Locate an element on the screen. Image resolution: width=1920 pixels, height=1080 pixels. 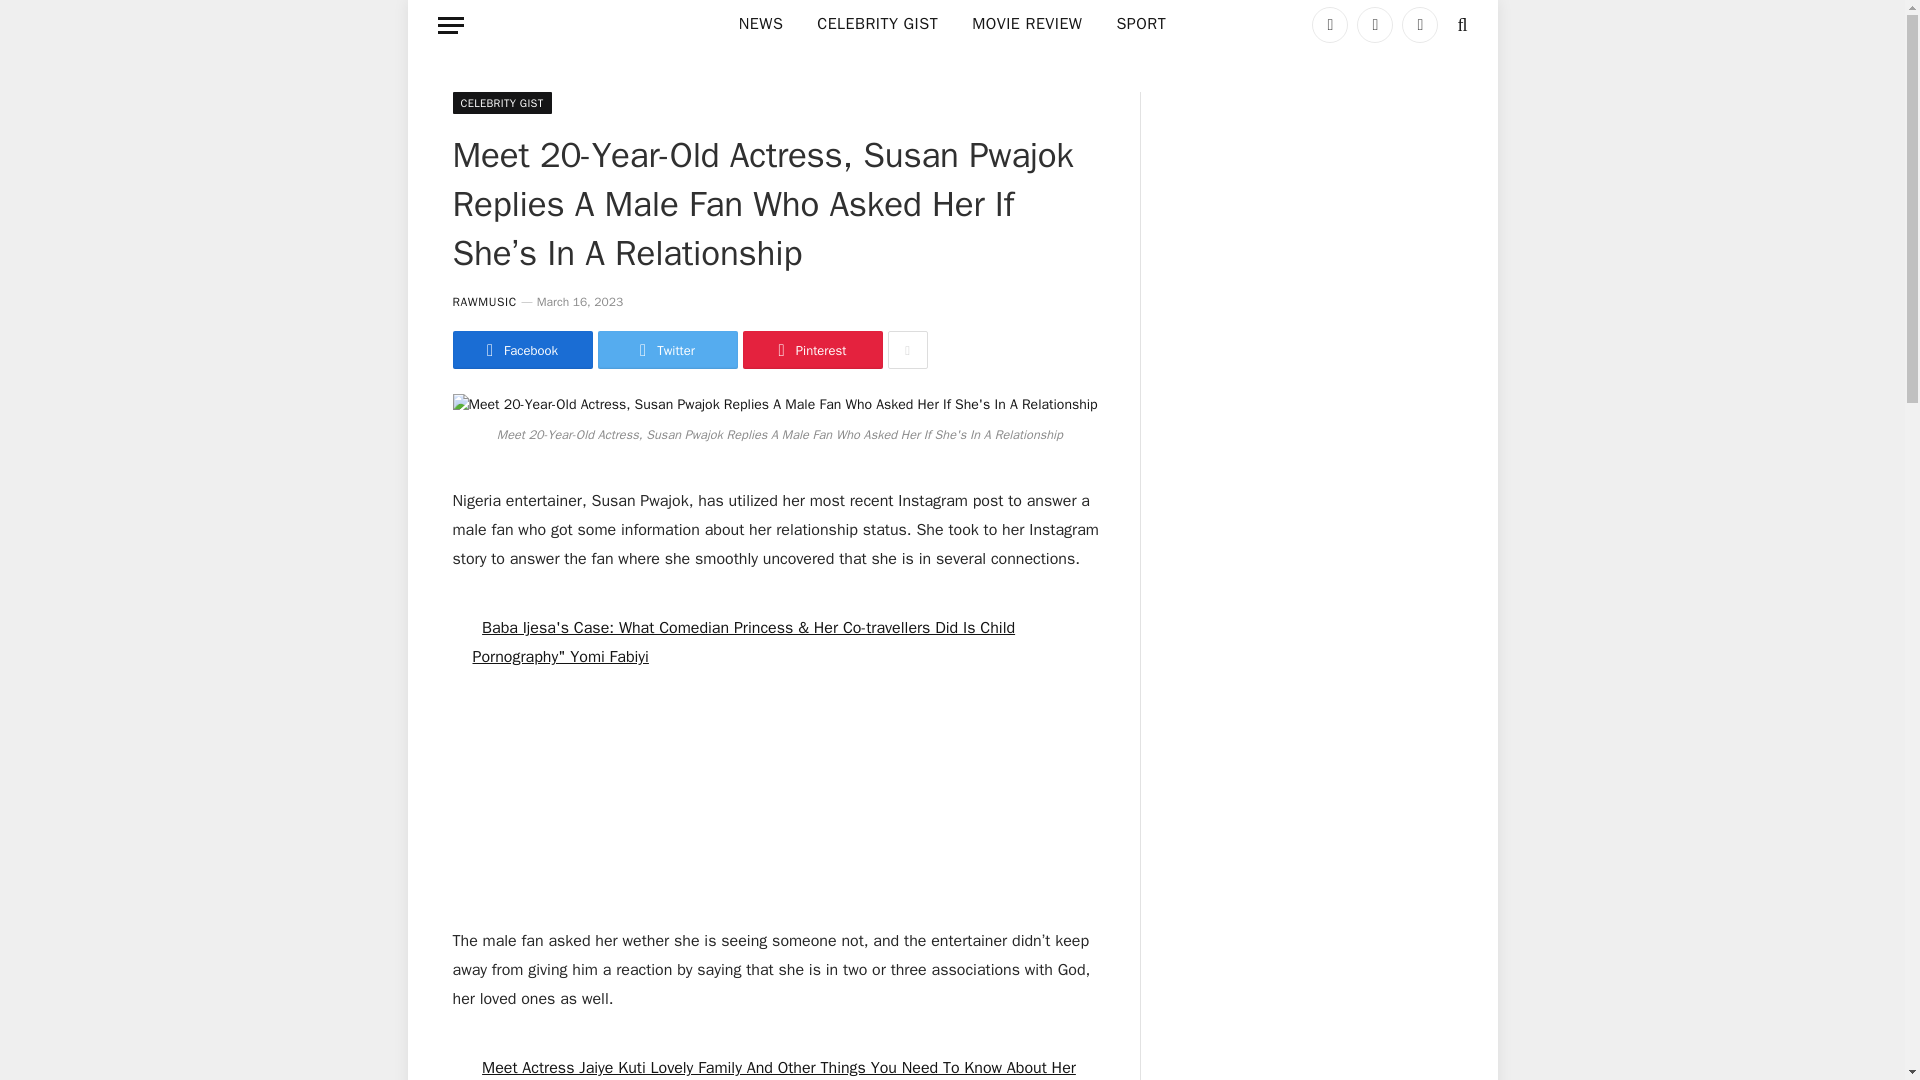
Share on Facebook is located at coordinates (521, 350).